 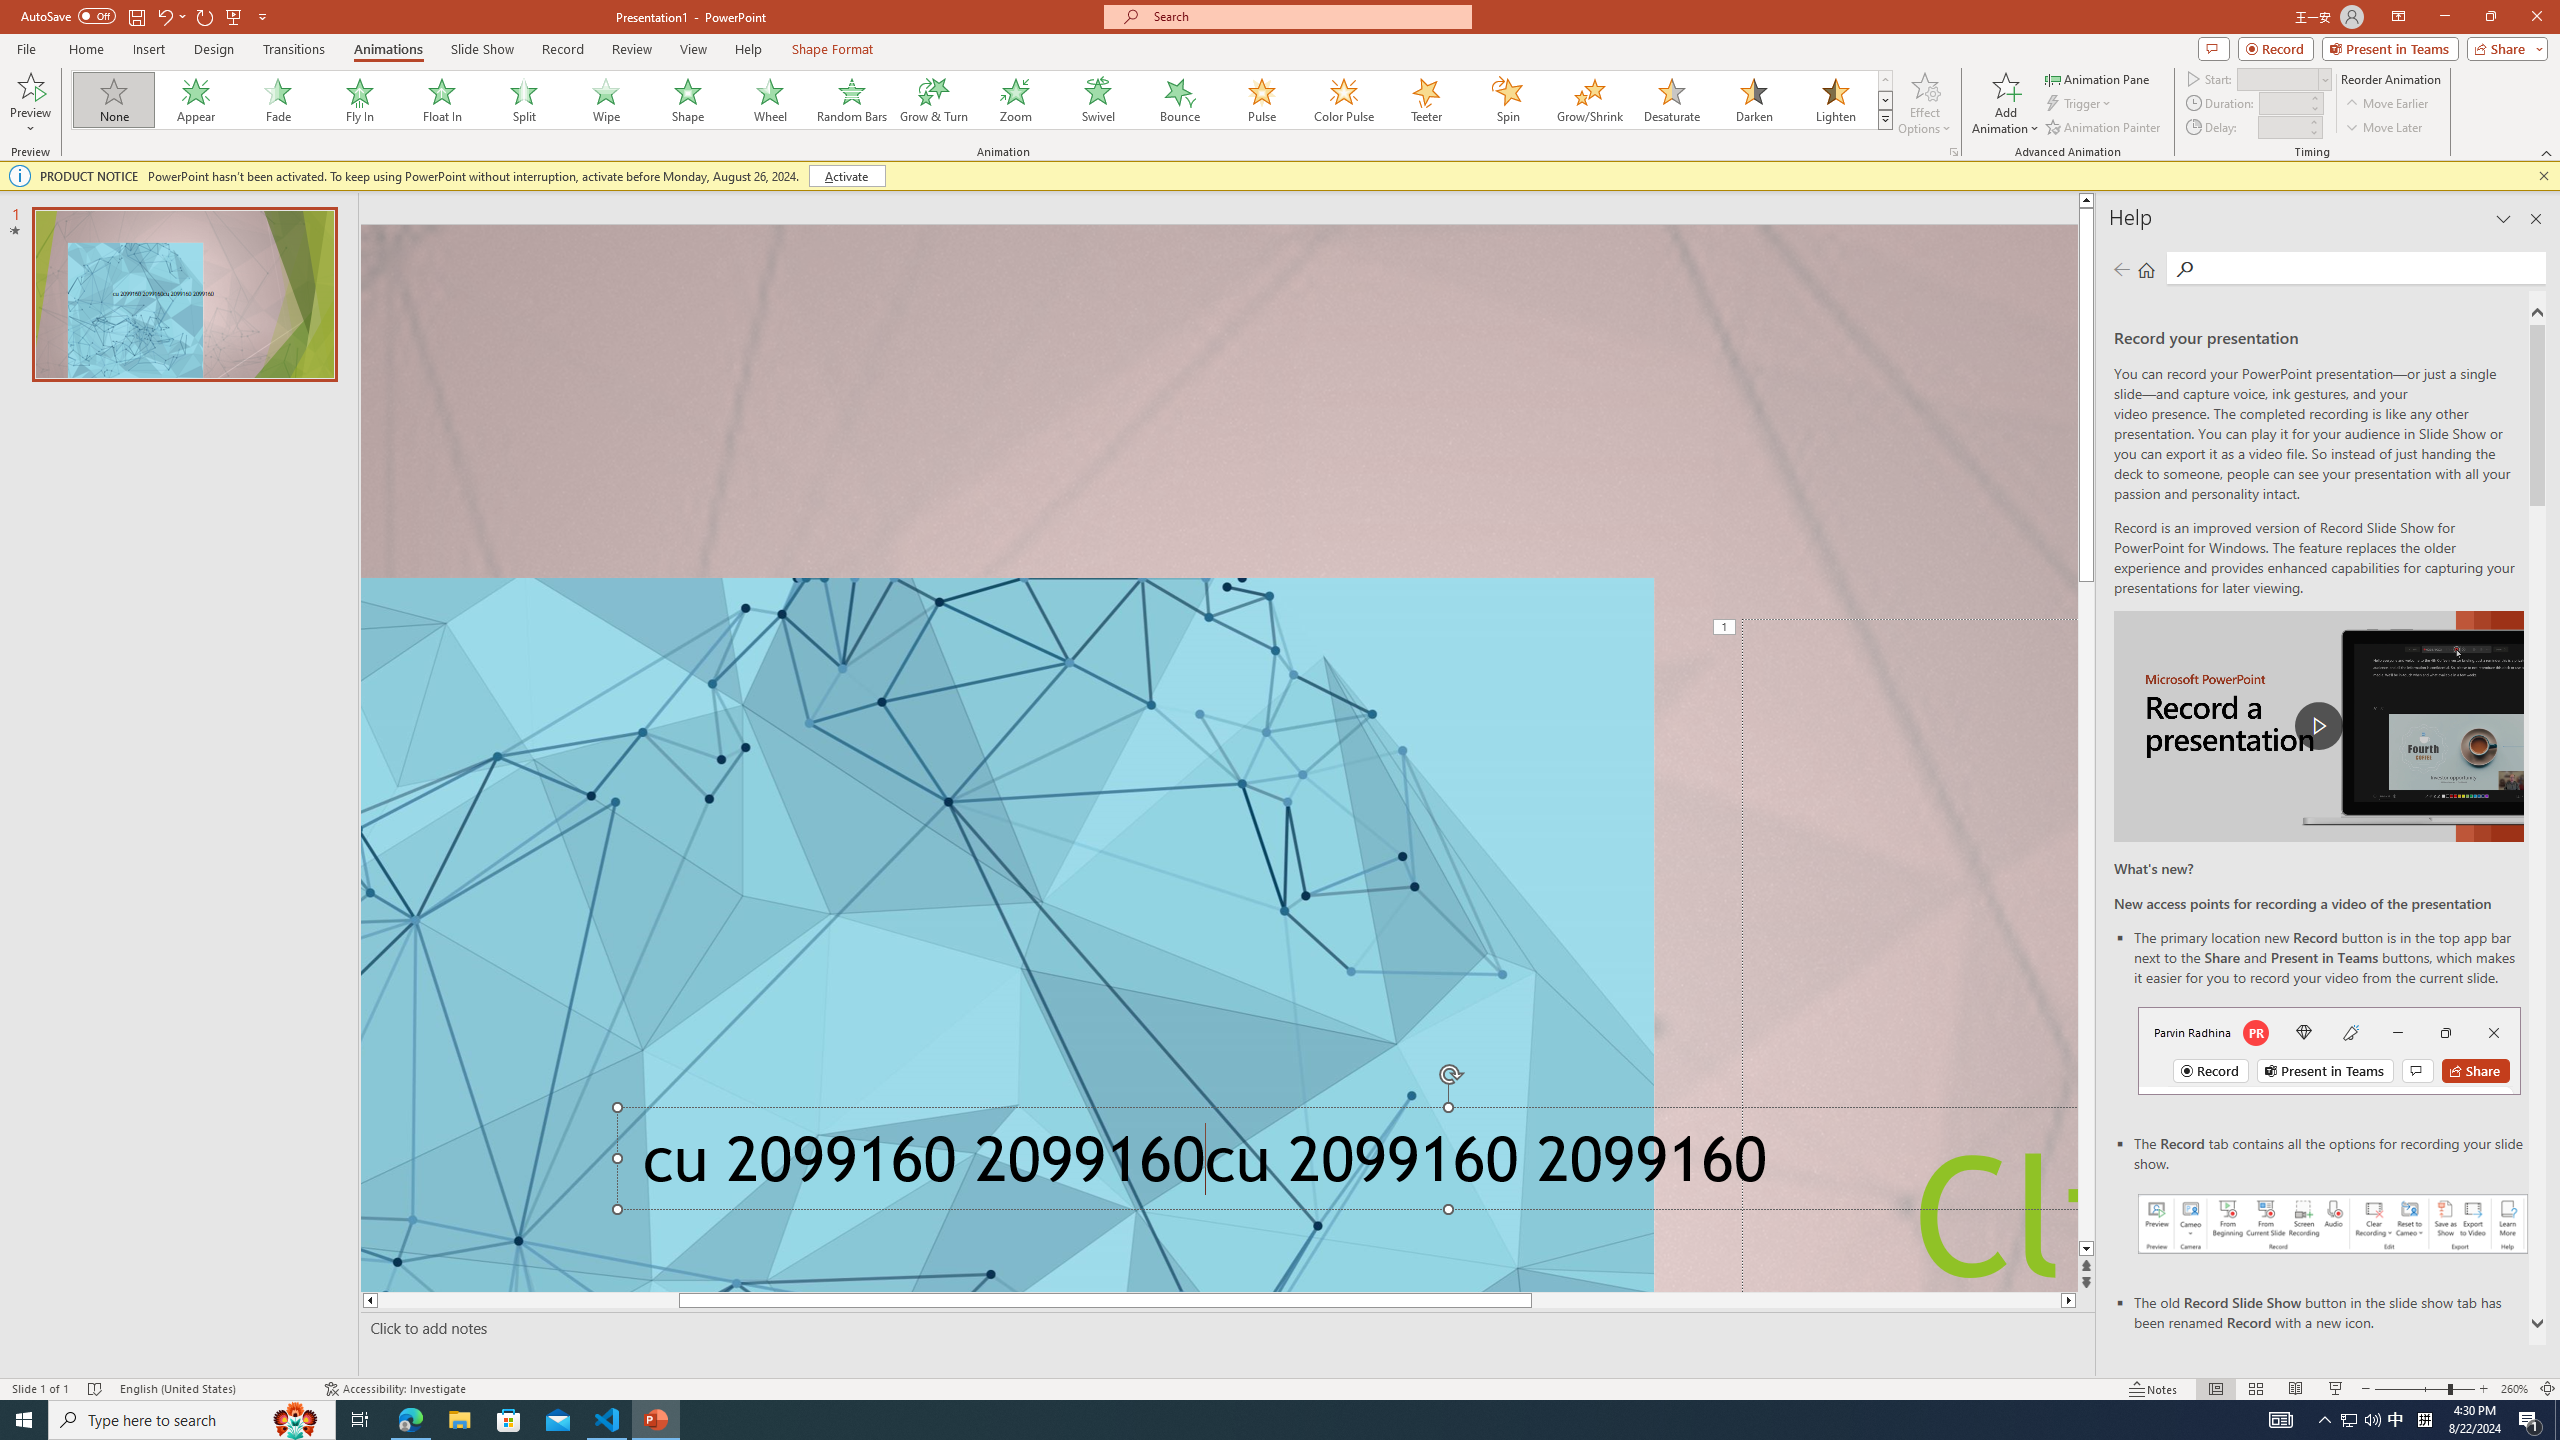 What do you see at coordinates (2333, 1224) in the screenshot?
I see `Record your presentations screenshot one` at bounding box center [2333, 1224].